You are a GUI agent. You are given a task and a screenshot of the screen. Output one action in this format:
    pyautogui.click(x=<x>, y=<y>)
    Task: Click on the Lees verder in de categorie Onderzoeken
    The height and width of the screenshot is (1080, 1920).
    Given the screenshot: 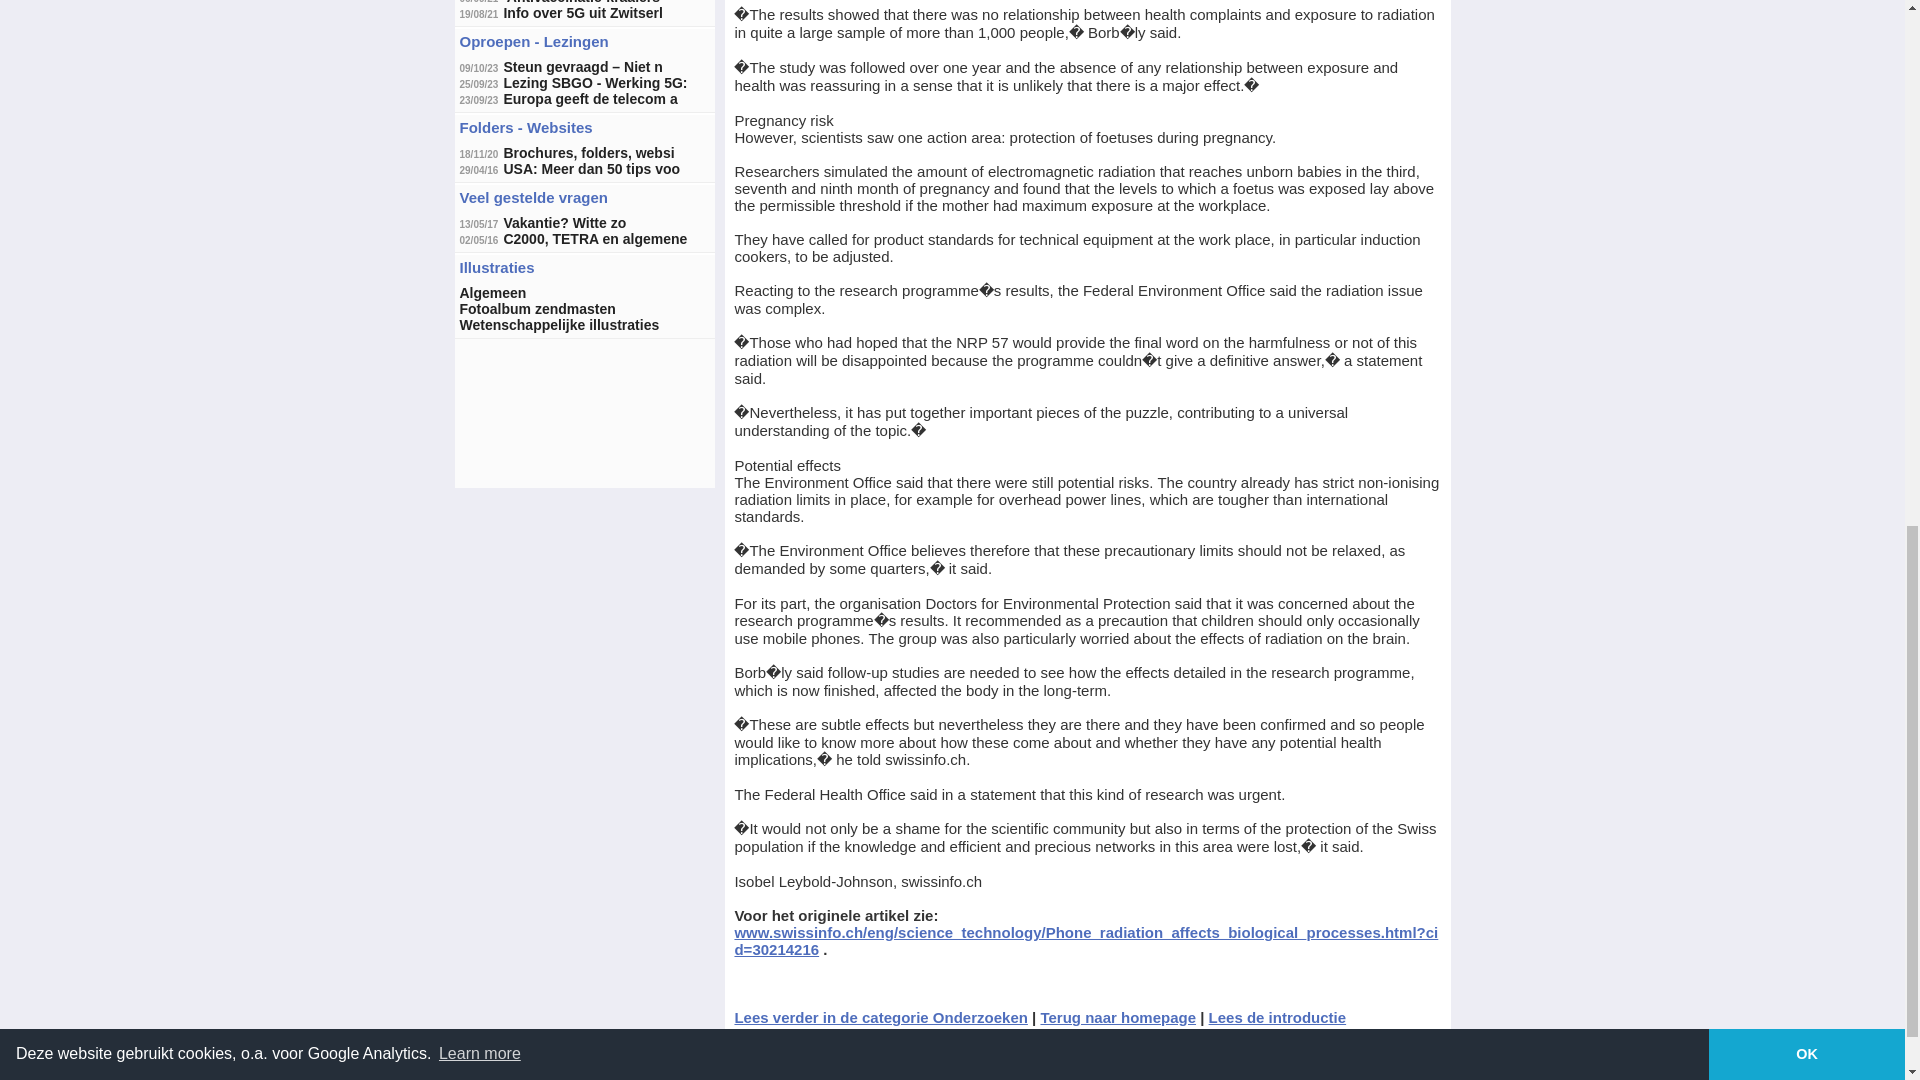 What is the action you would take?
    pyautogui.click(x=880, y=1017)
    